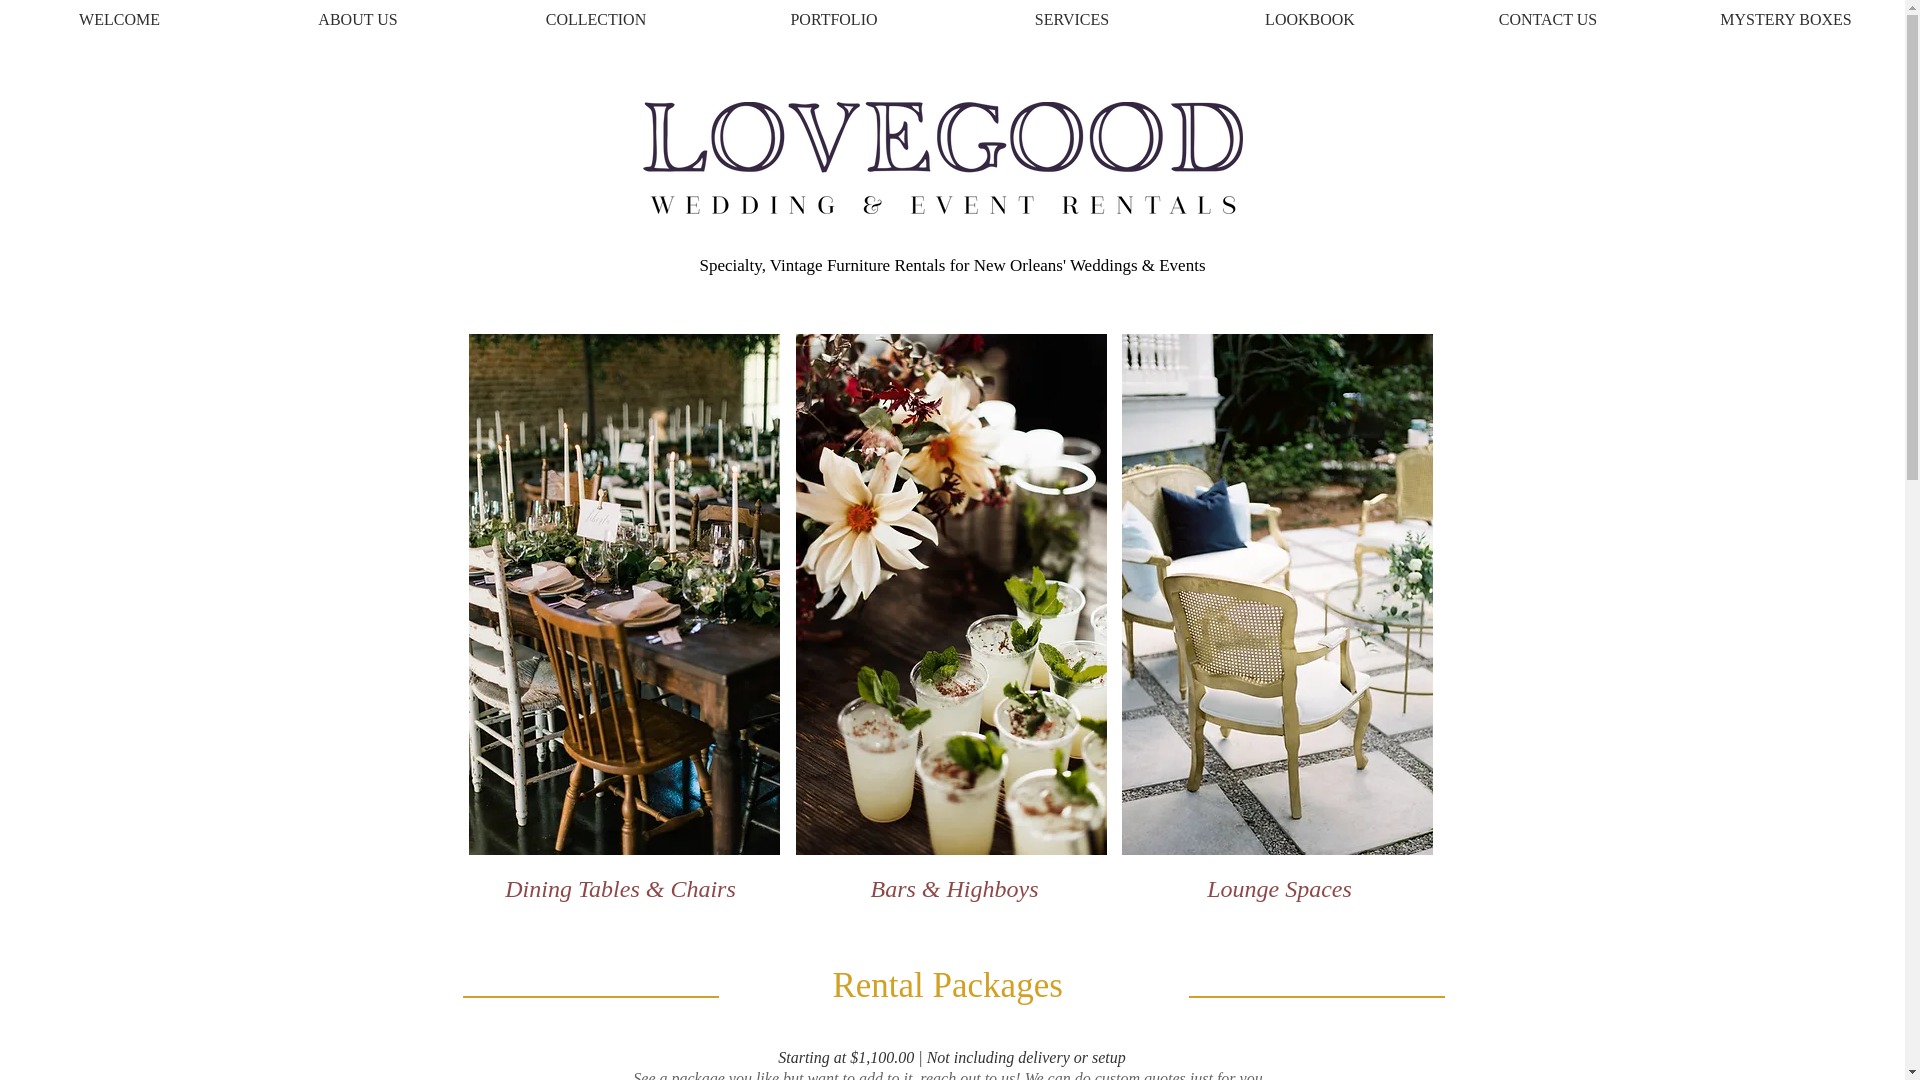 The image size is (1920, 1080). I want to click on LOOKBOOK, so click(1309, 23).